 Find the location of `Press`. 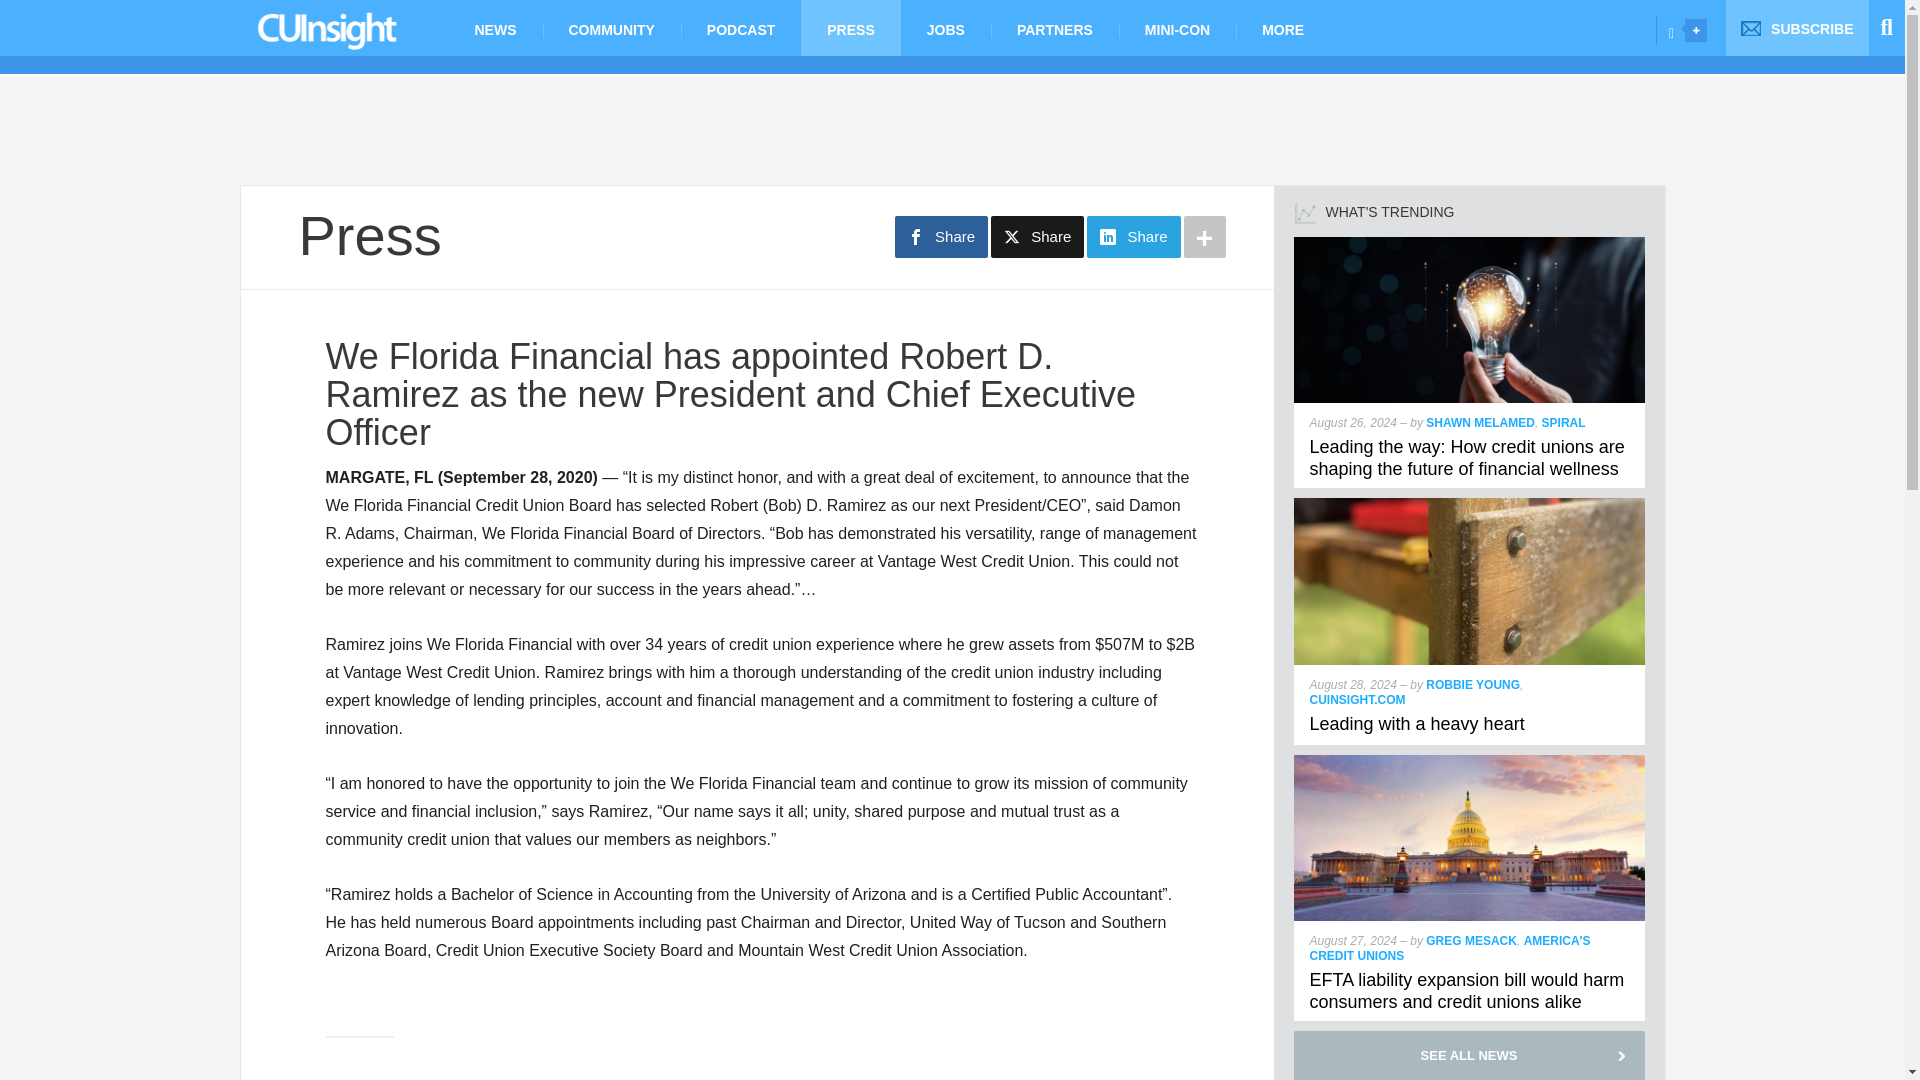

Press is located at coordinates (369, 235).